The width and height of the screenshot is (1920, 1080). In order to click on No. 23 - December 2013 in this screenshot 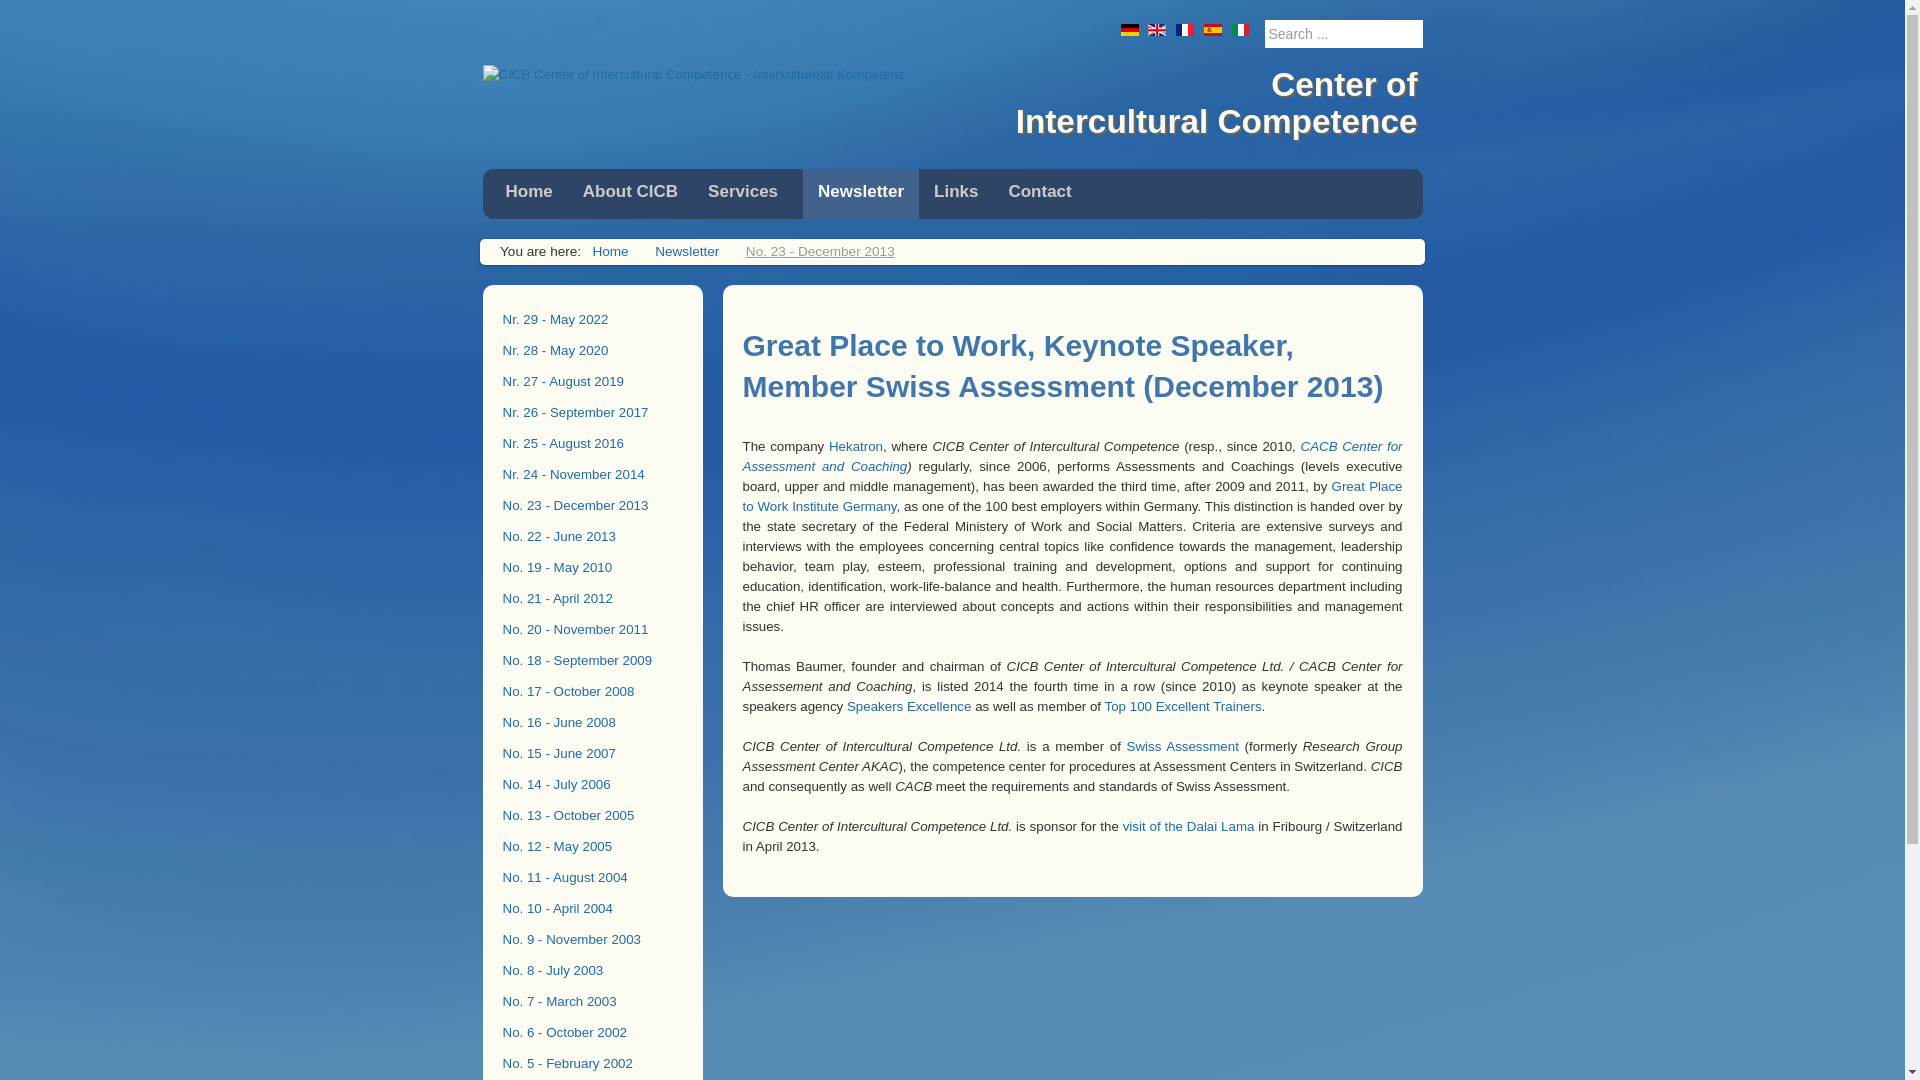, I will do `click(591, 506)`.